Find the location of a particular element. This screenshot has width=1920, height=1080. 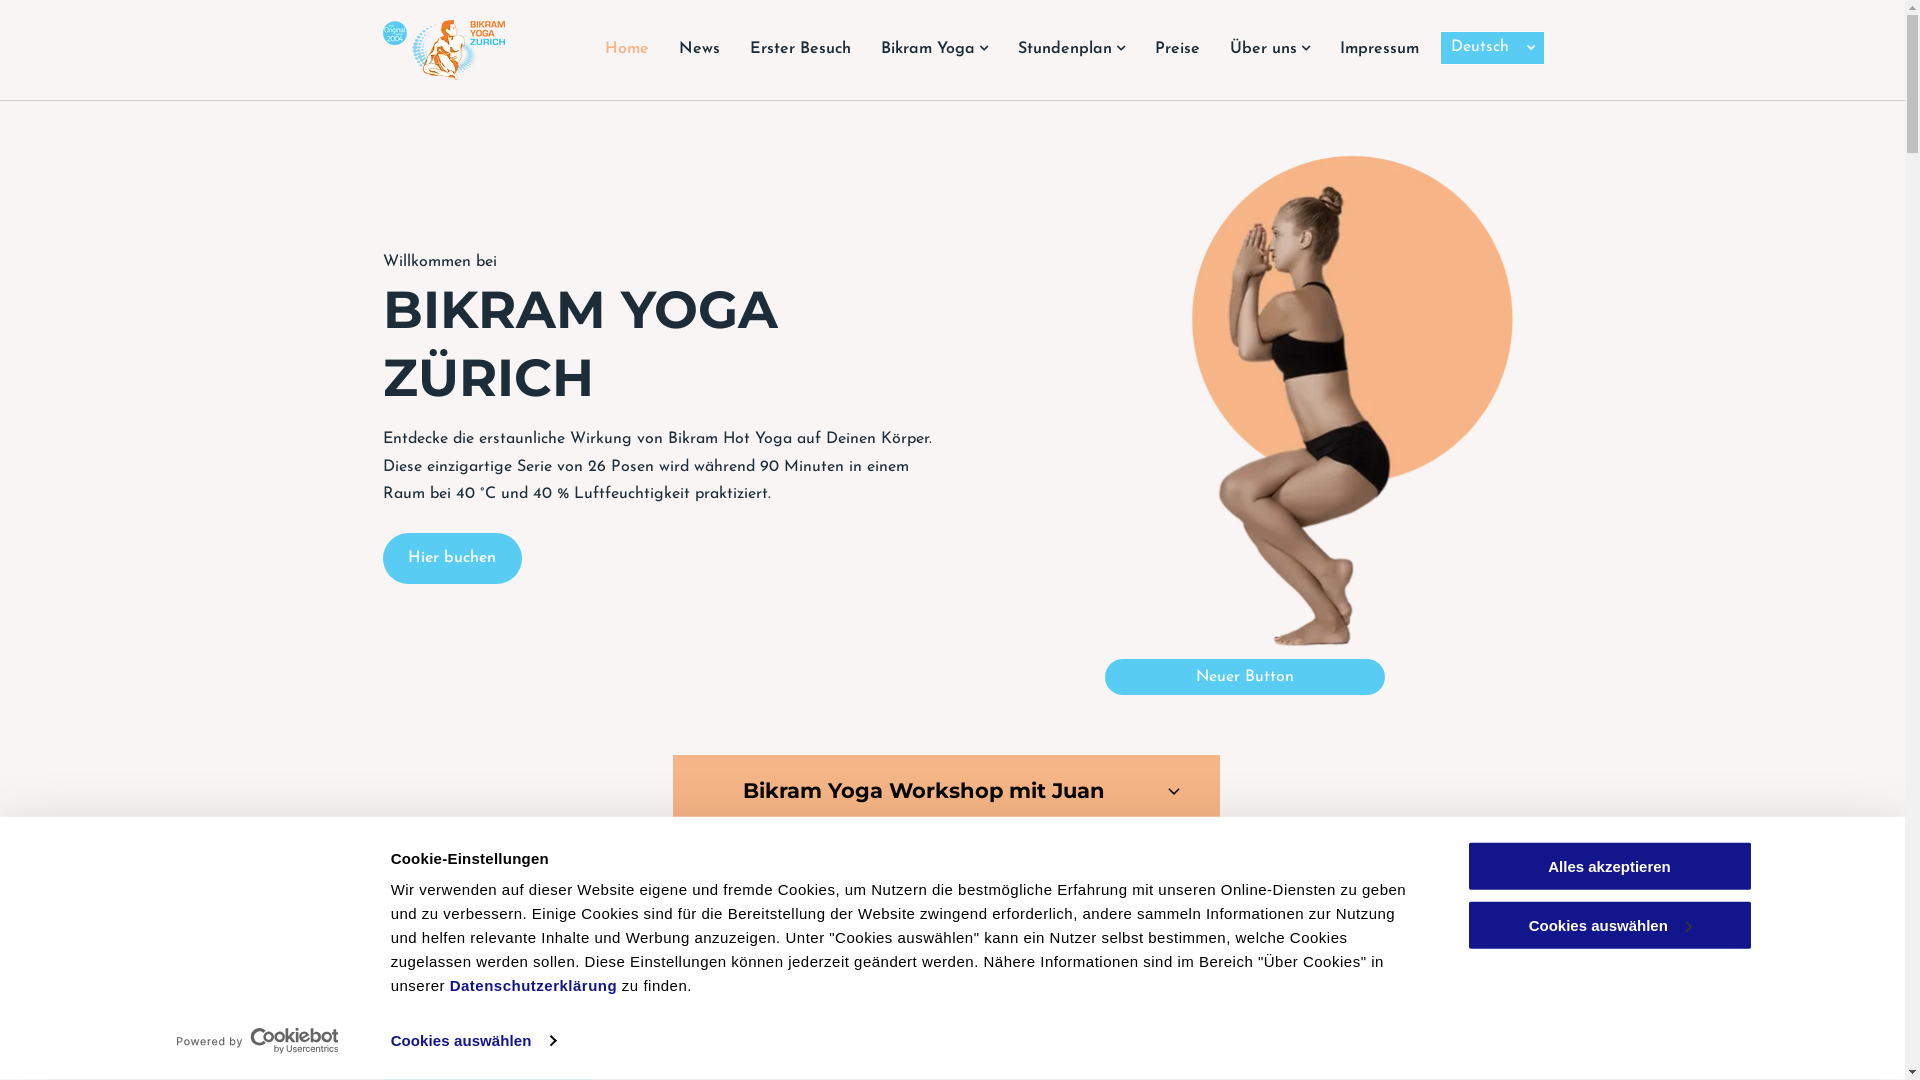

News is located at coordinates (700, 49).